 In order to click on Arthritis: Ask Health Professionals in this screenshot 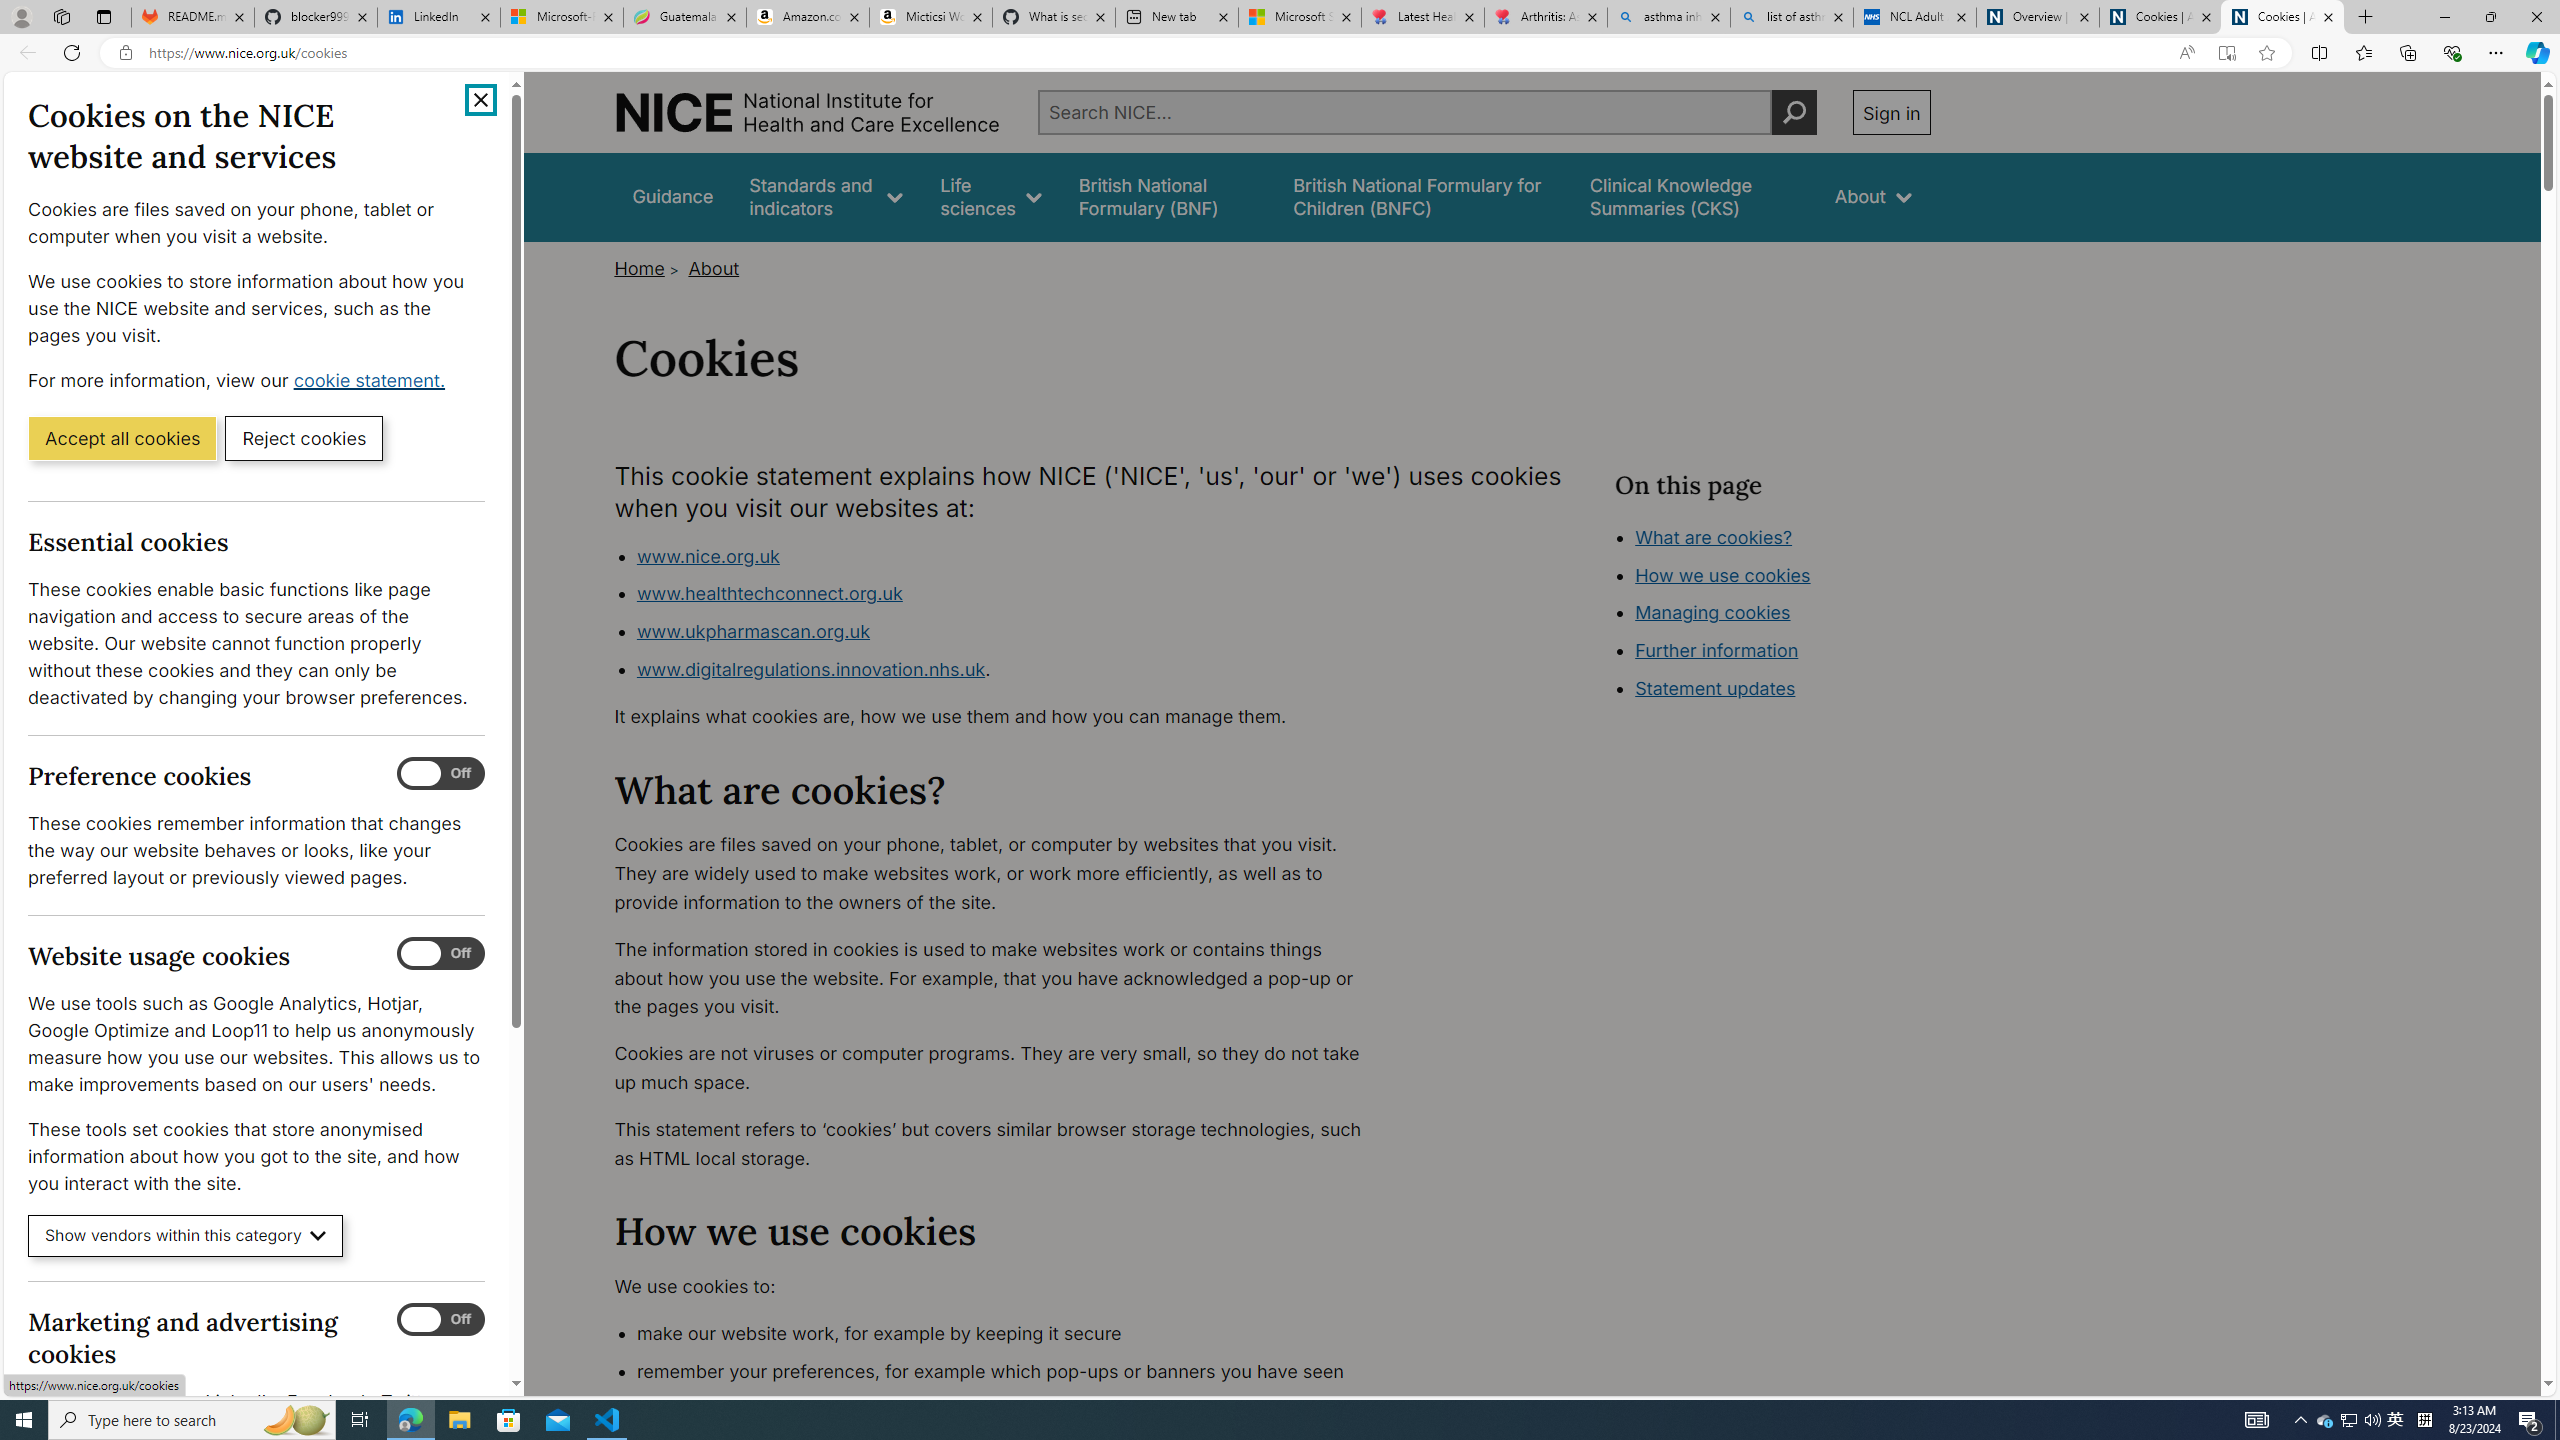, I will do `click(1546, 17)`.